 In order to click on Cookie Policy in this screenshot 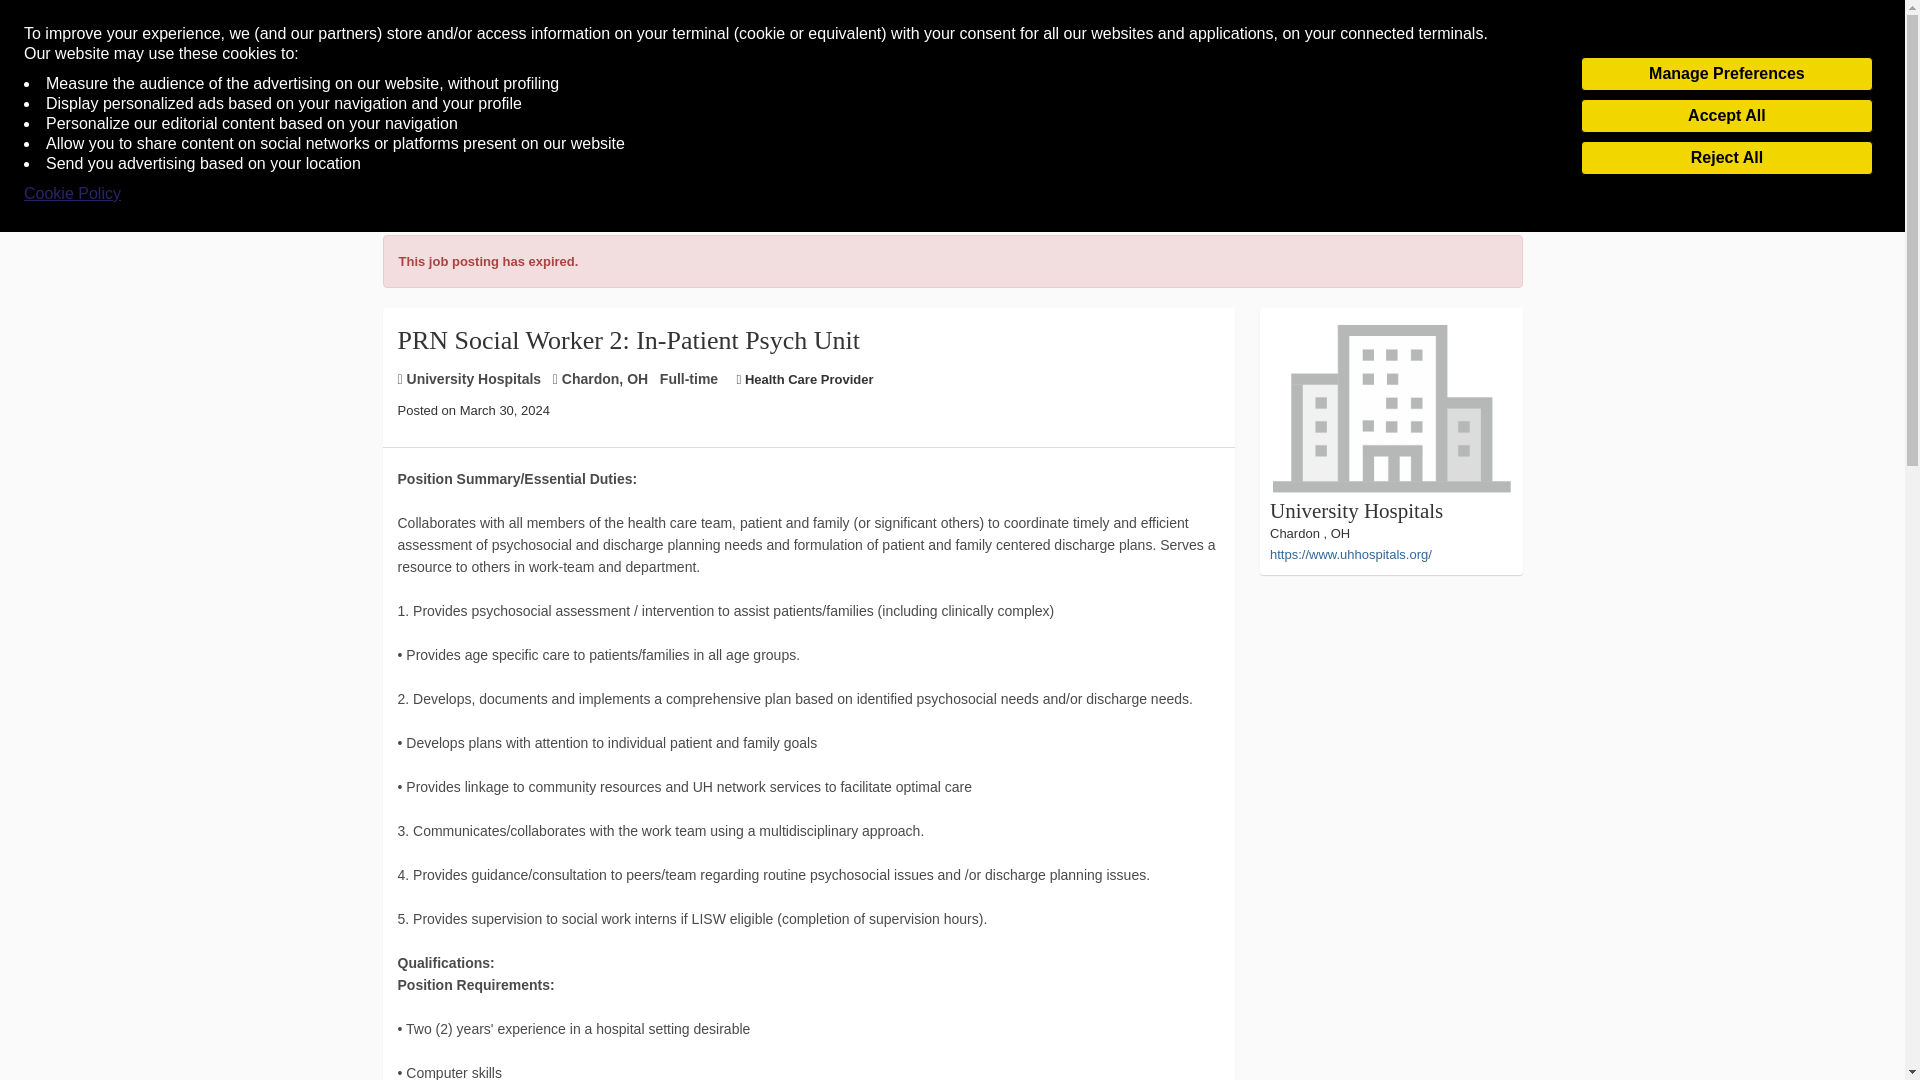, I will do `click(72, 194)`.